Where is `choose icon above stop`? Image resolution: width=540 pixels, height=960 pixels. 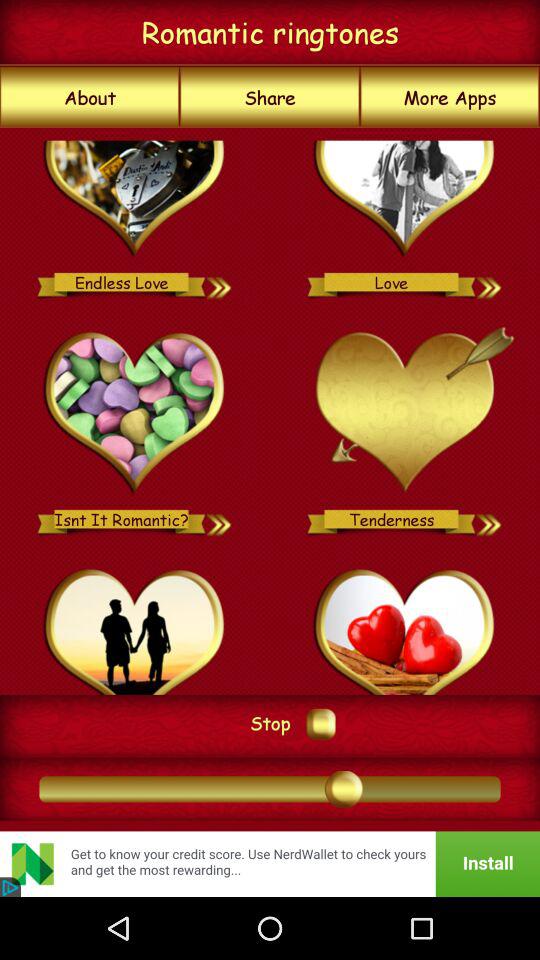
choose icon above stop is located at coordinates (270, 410).